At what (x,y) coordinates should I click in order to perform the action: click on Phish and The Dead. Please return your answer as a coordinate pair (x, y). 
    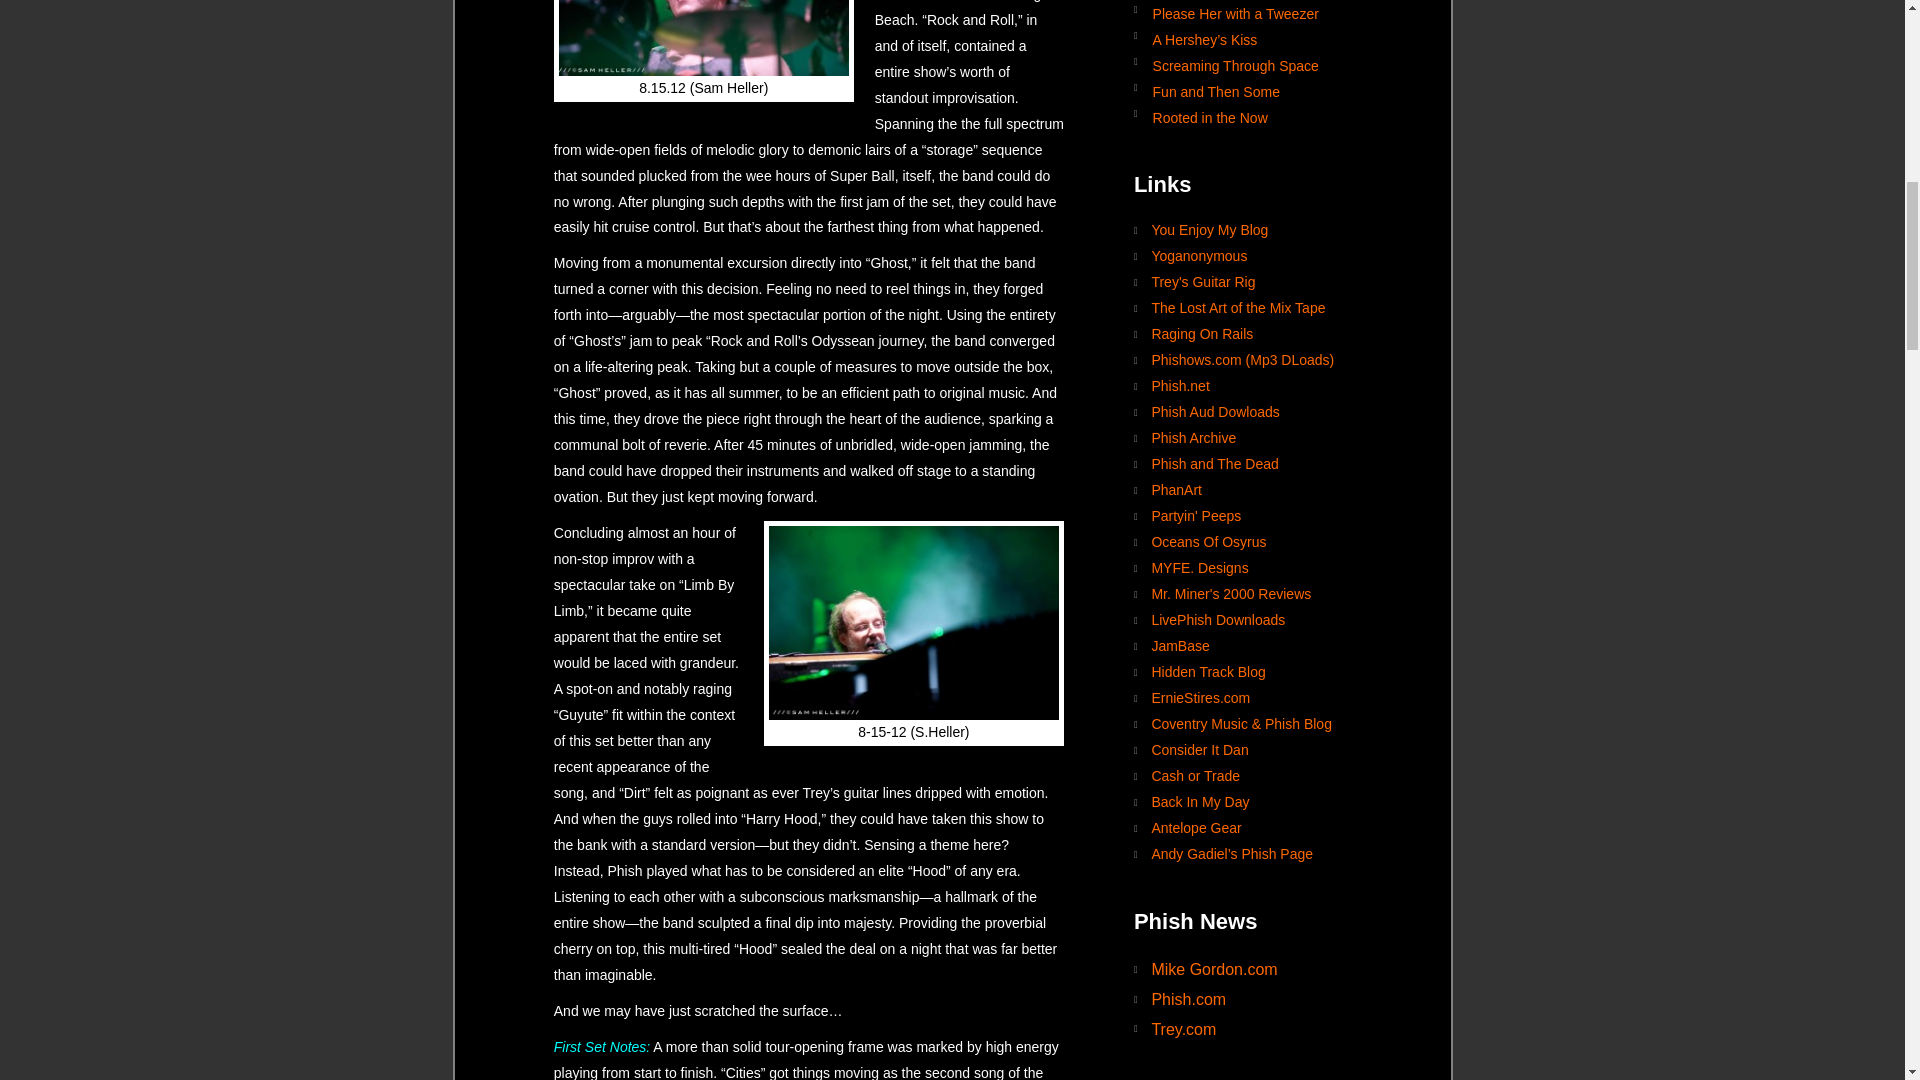
    Looking at the image, I should click on (1261, 465).